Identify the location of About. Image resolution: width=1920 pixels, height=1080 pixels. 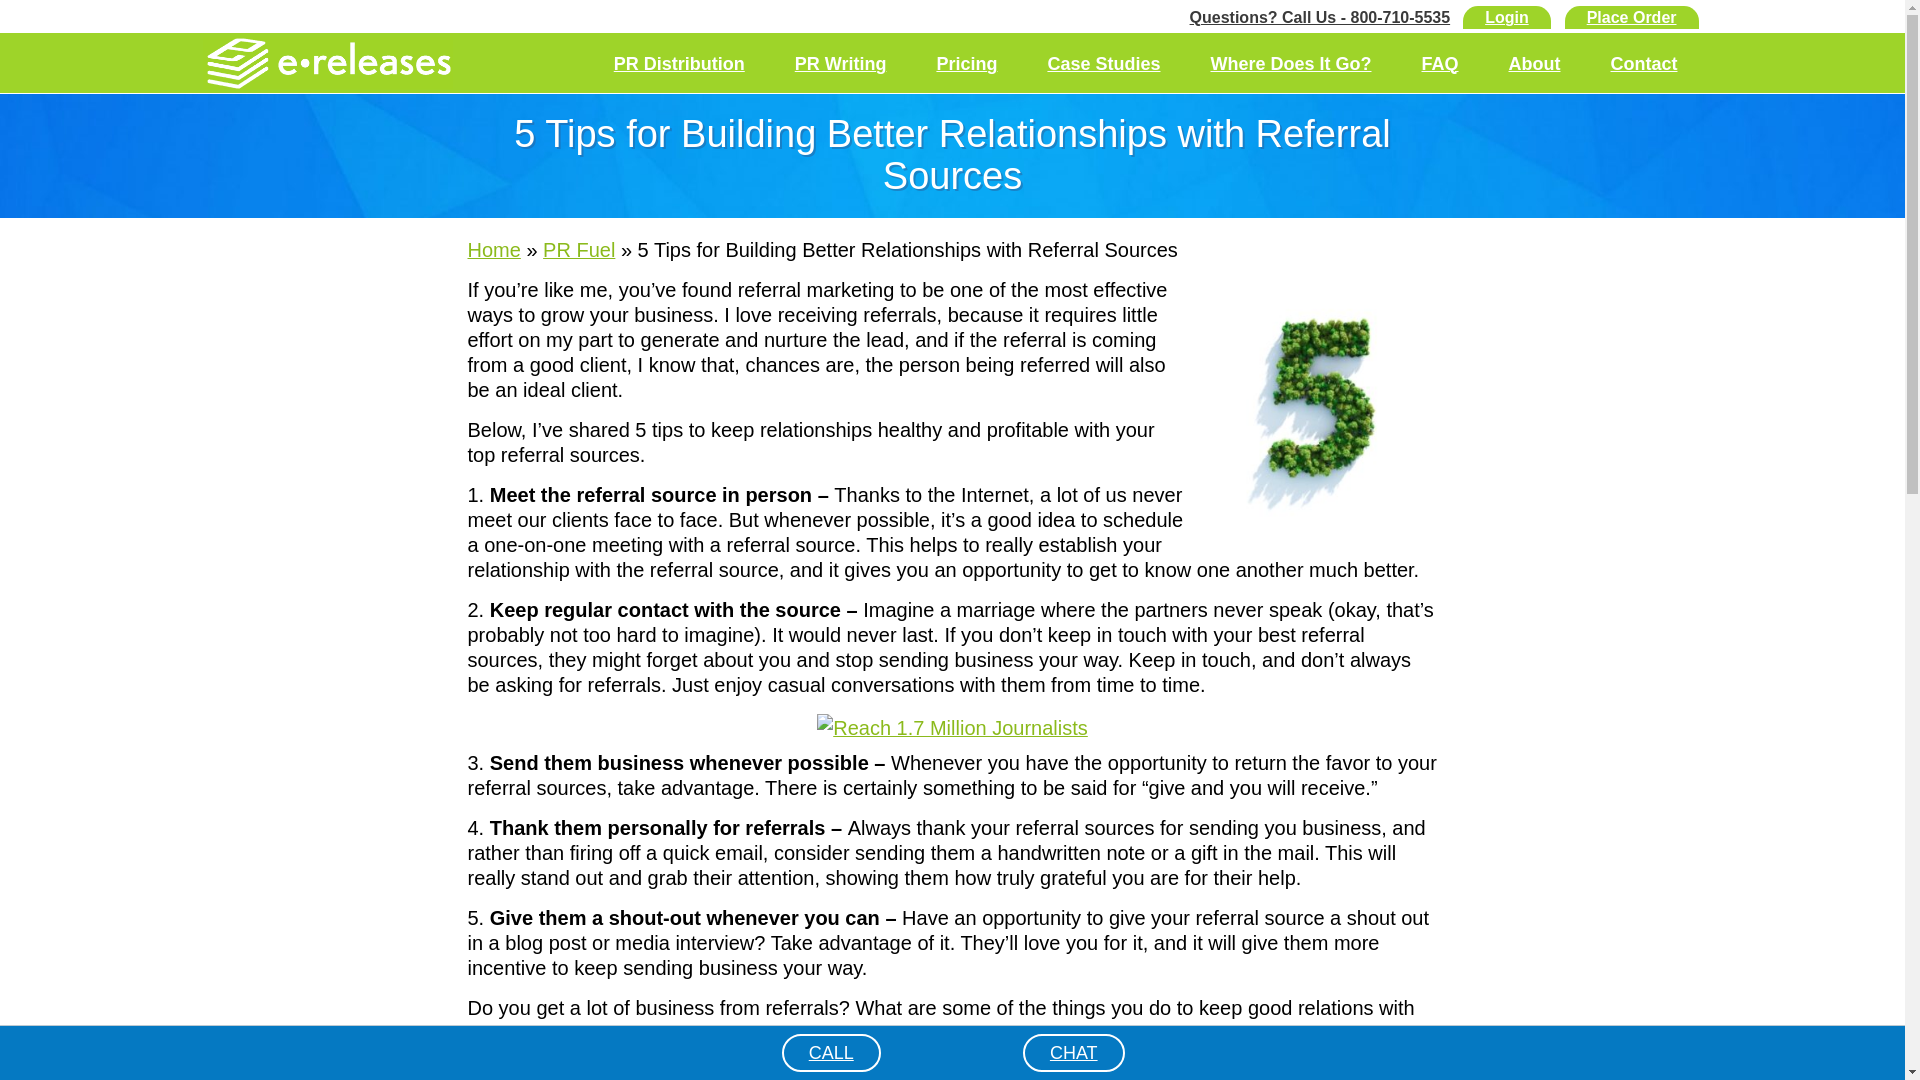
(1534, 64).